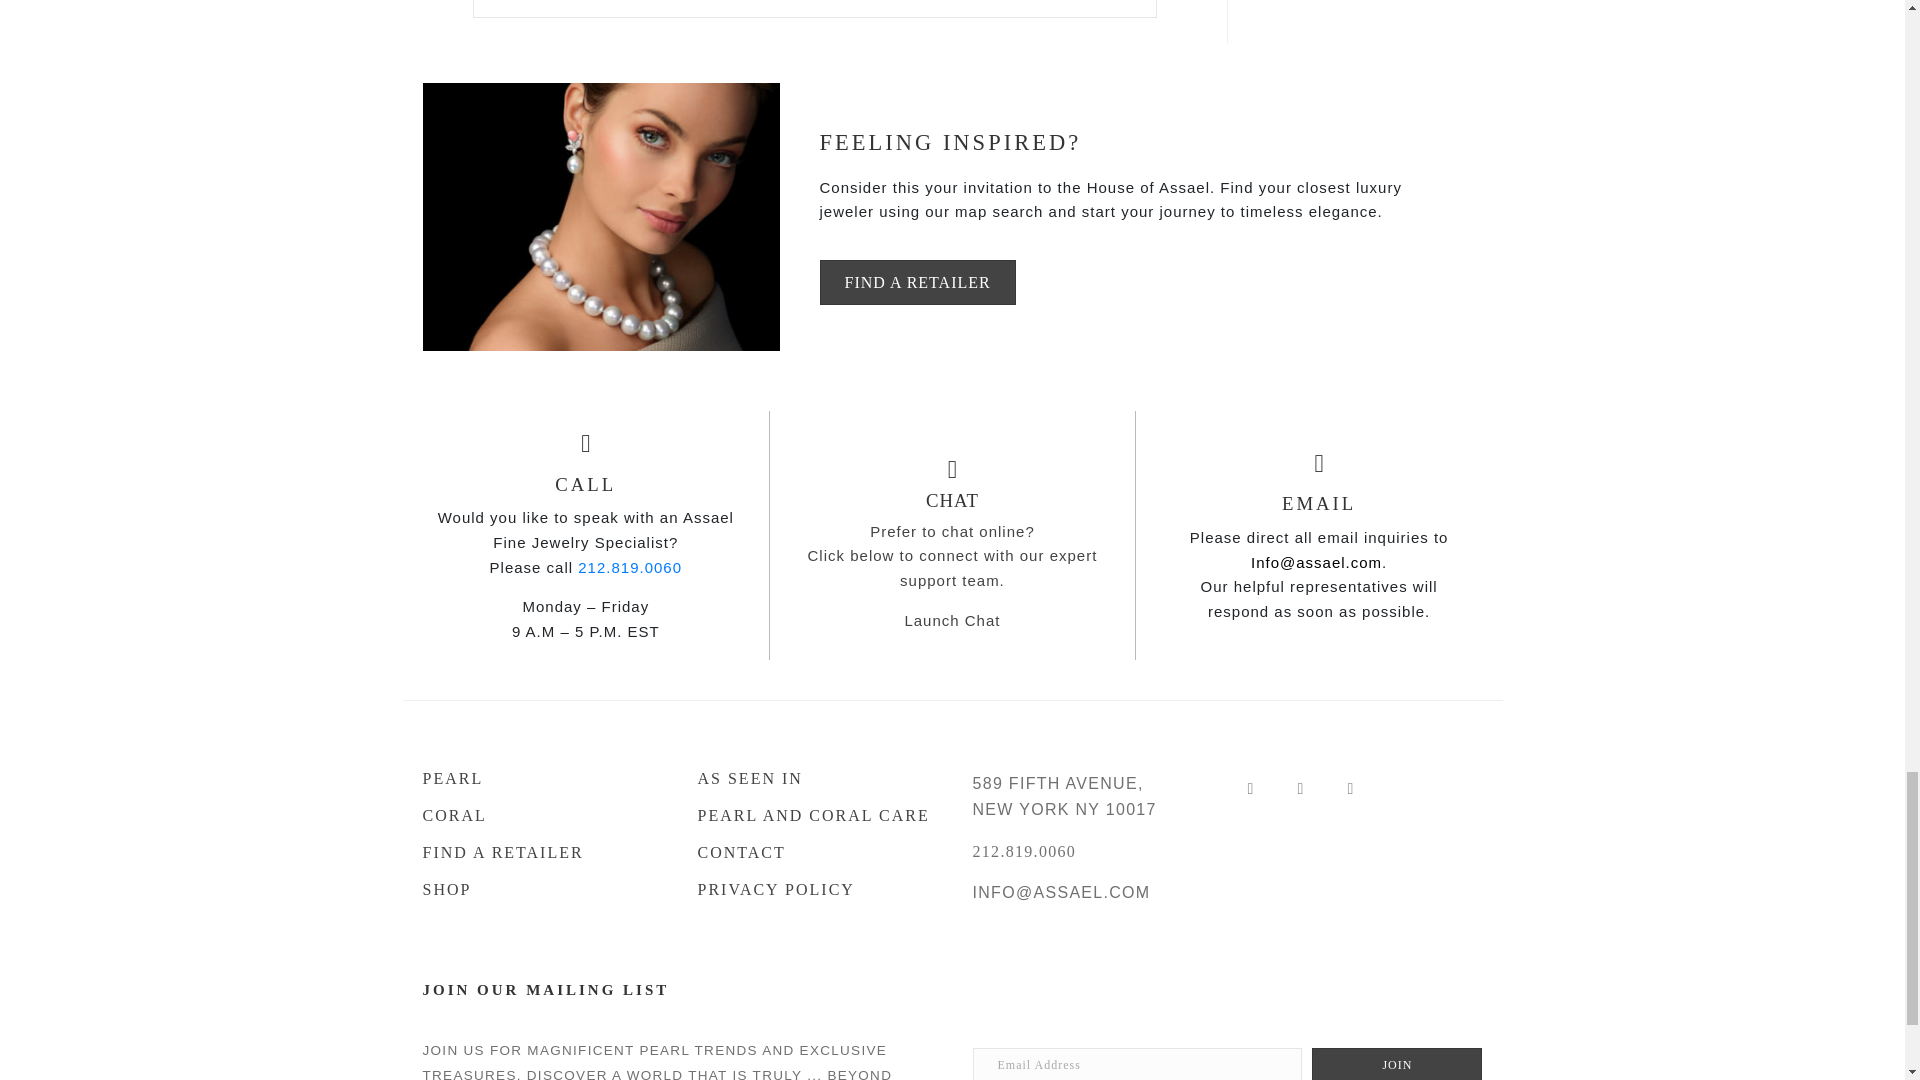  I want to click on CORAL, so click(539, 806).